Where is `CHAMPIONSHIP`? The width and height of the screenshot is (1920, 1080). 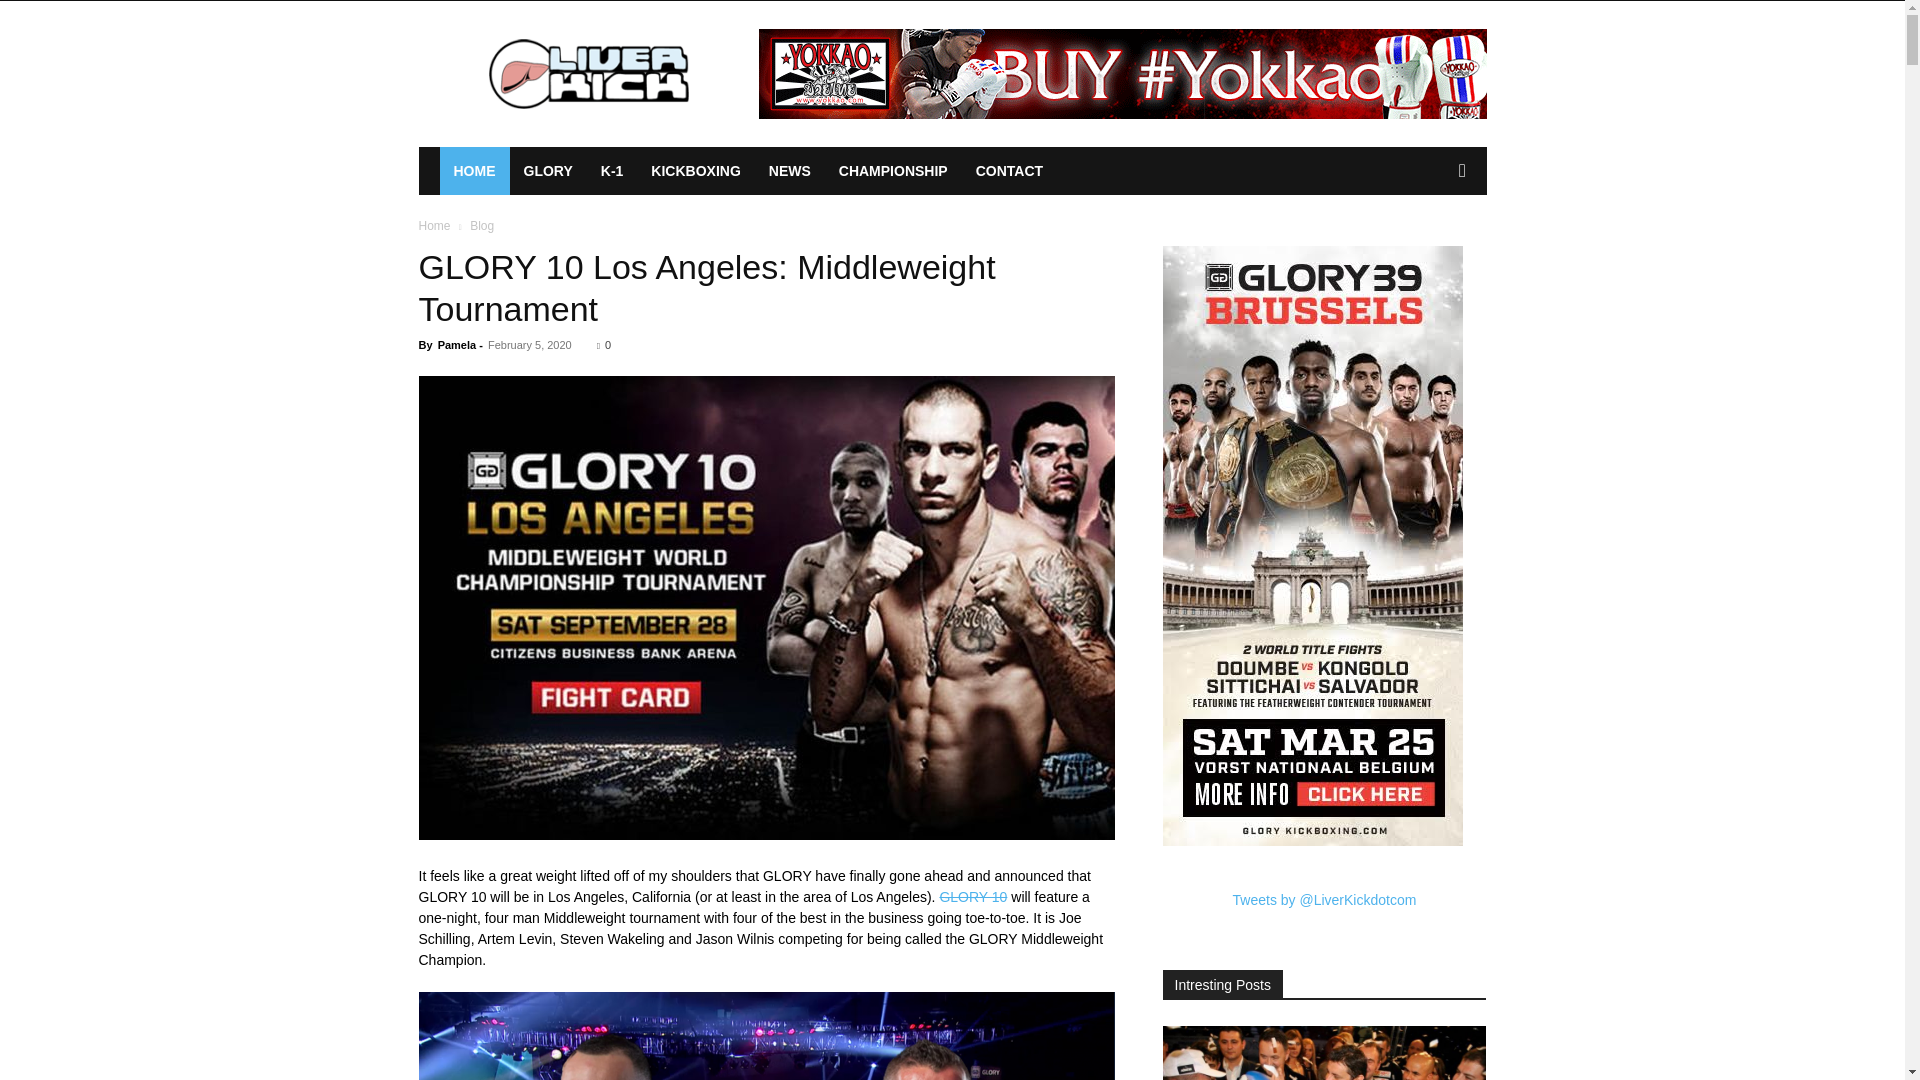
CHAMPIONSHIP is located at coordinates (893, 170).